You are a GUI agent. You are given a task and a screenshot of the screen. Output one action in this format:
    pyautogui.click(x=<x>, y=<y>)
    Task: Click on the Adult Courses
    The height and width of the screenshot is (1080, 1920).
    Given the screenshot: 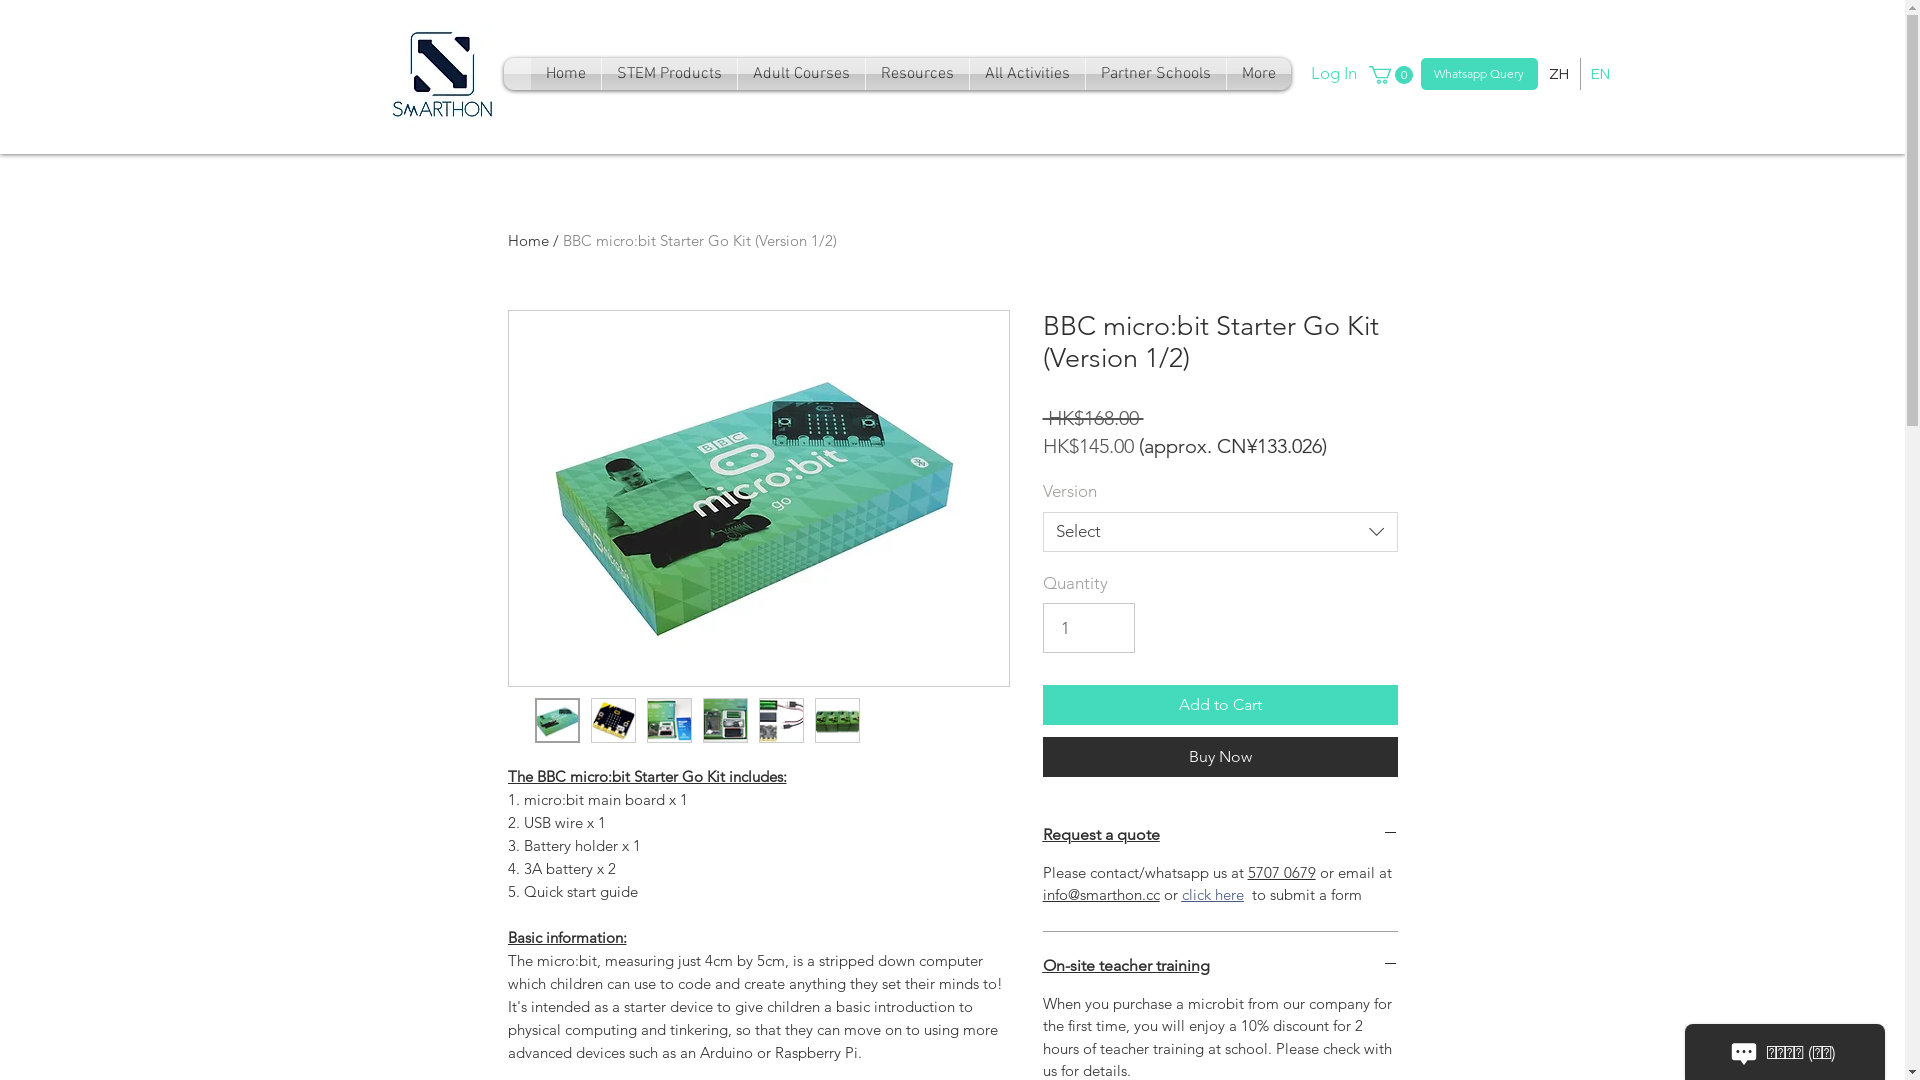 What is the action you would take?
    pyautogui.click(x=802, y=74)
    